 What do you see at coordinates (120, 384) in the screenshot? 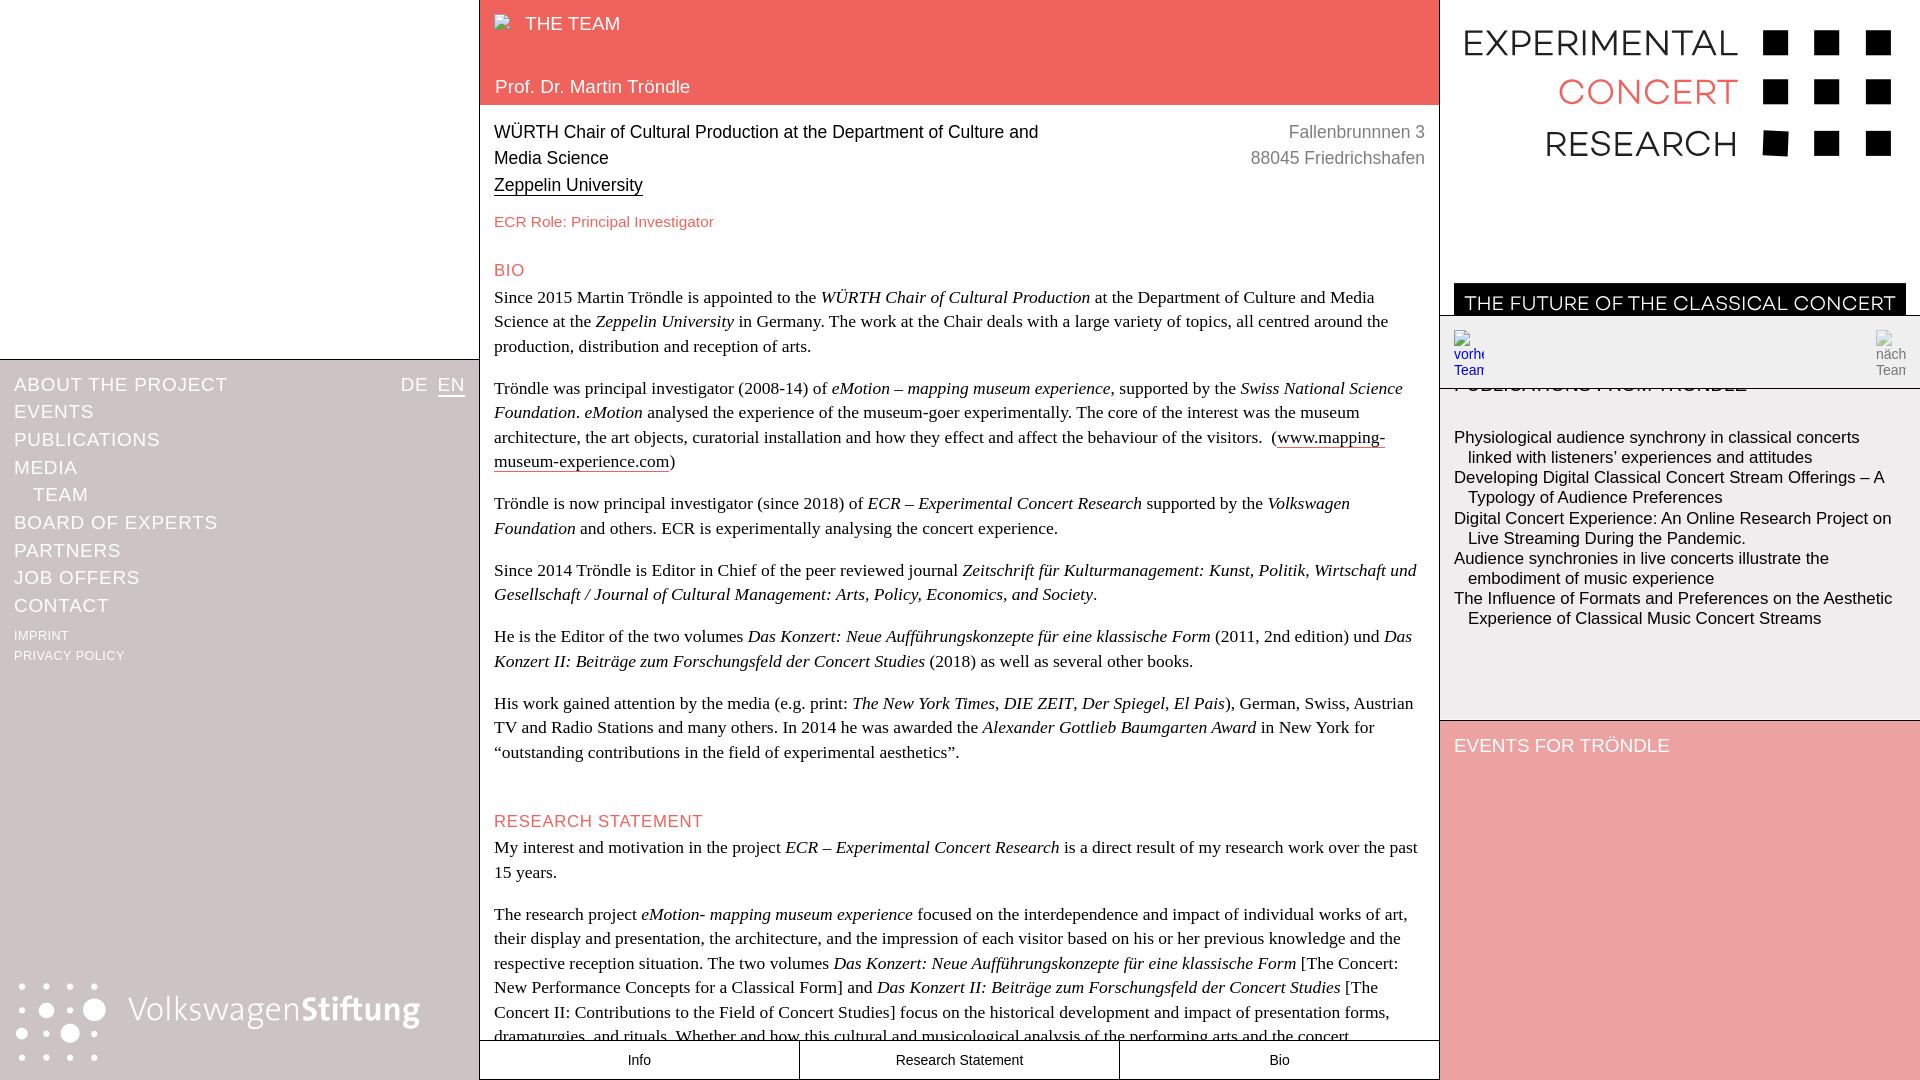
I see `ABOUT THE PROJECT` at bounding box center [120, 384].